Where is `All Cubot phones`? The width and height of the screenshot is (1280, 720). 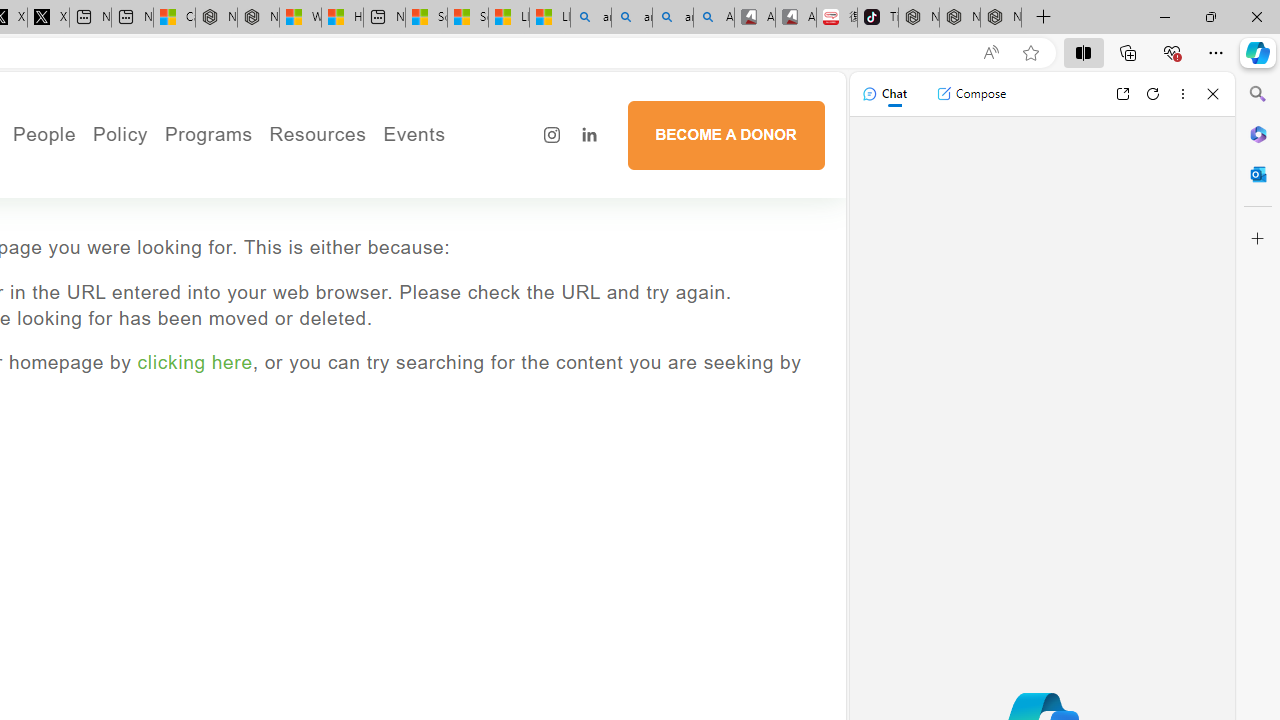 All Cubot phones is located at coordinates (796, 18).